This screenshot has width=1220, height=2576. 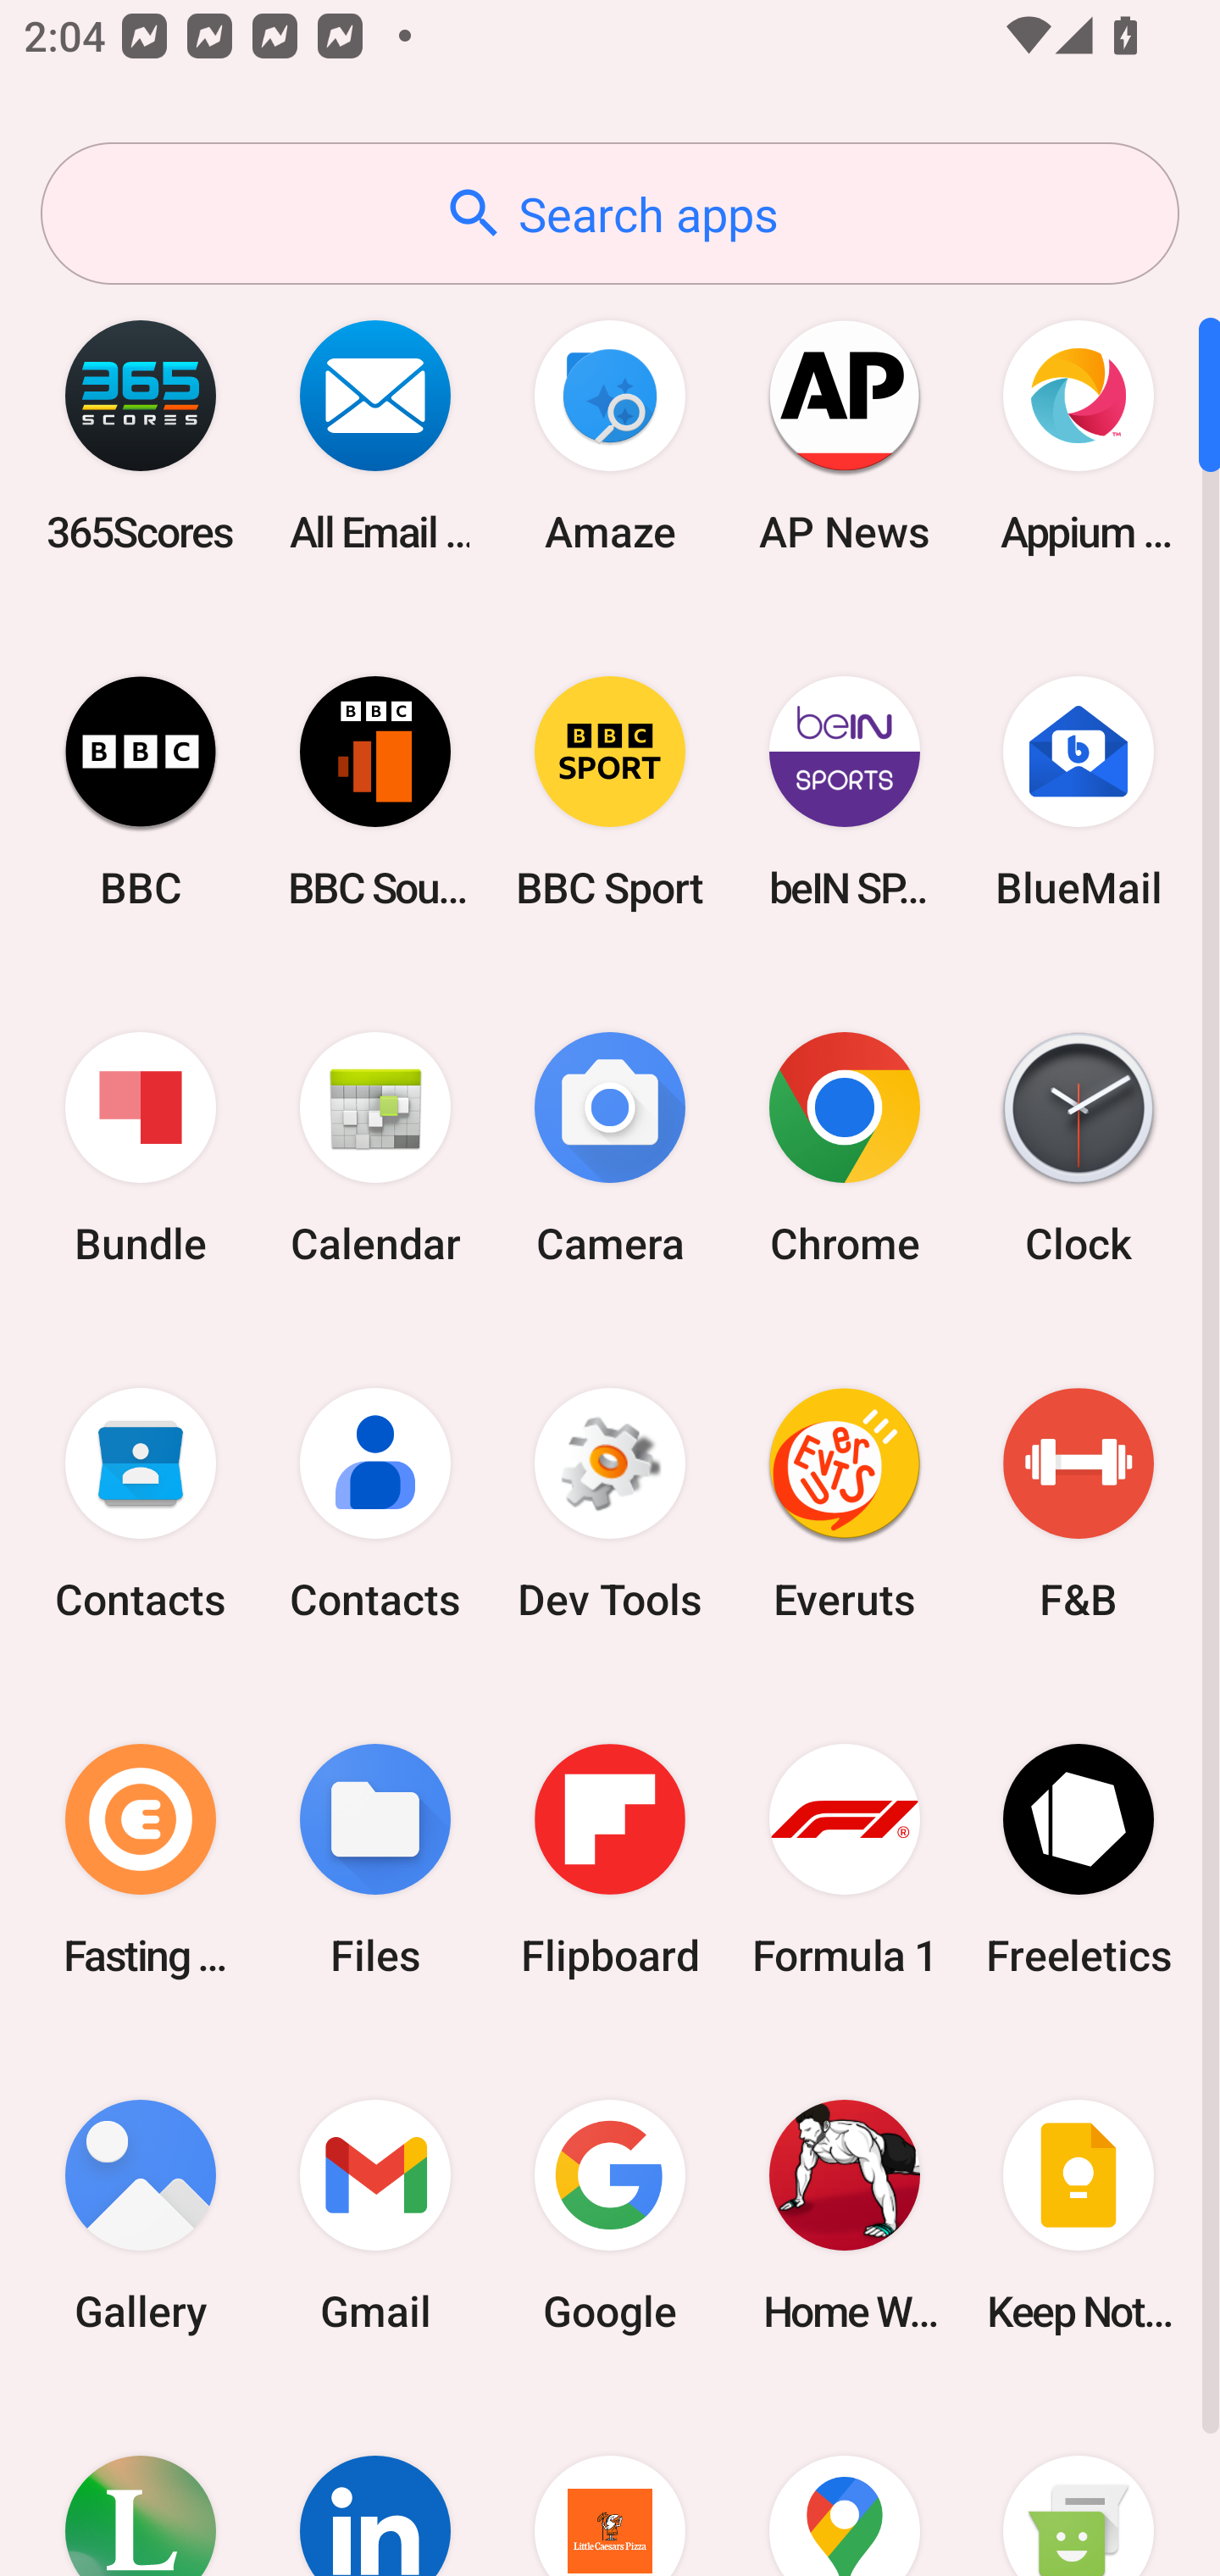 What do you see at coordinates (610, 1859) in the screenshot?
I see `Flipboard` at bounding box center [610, 1859].